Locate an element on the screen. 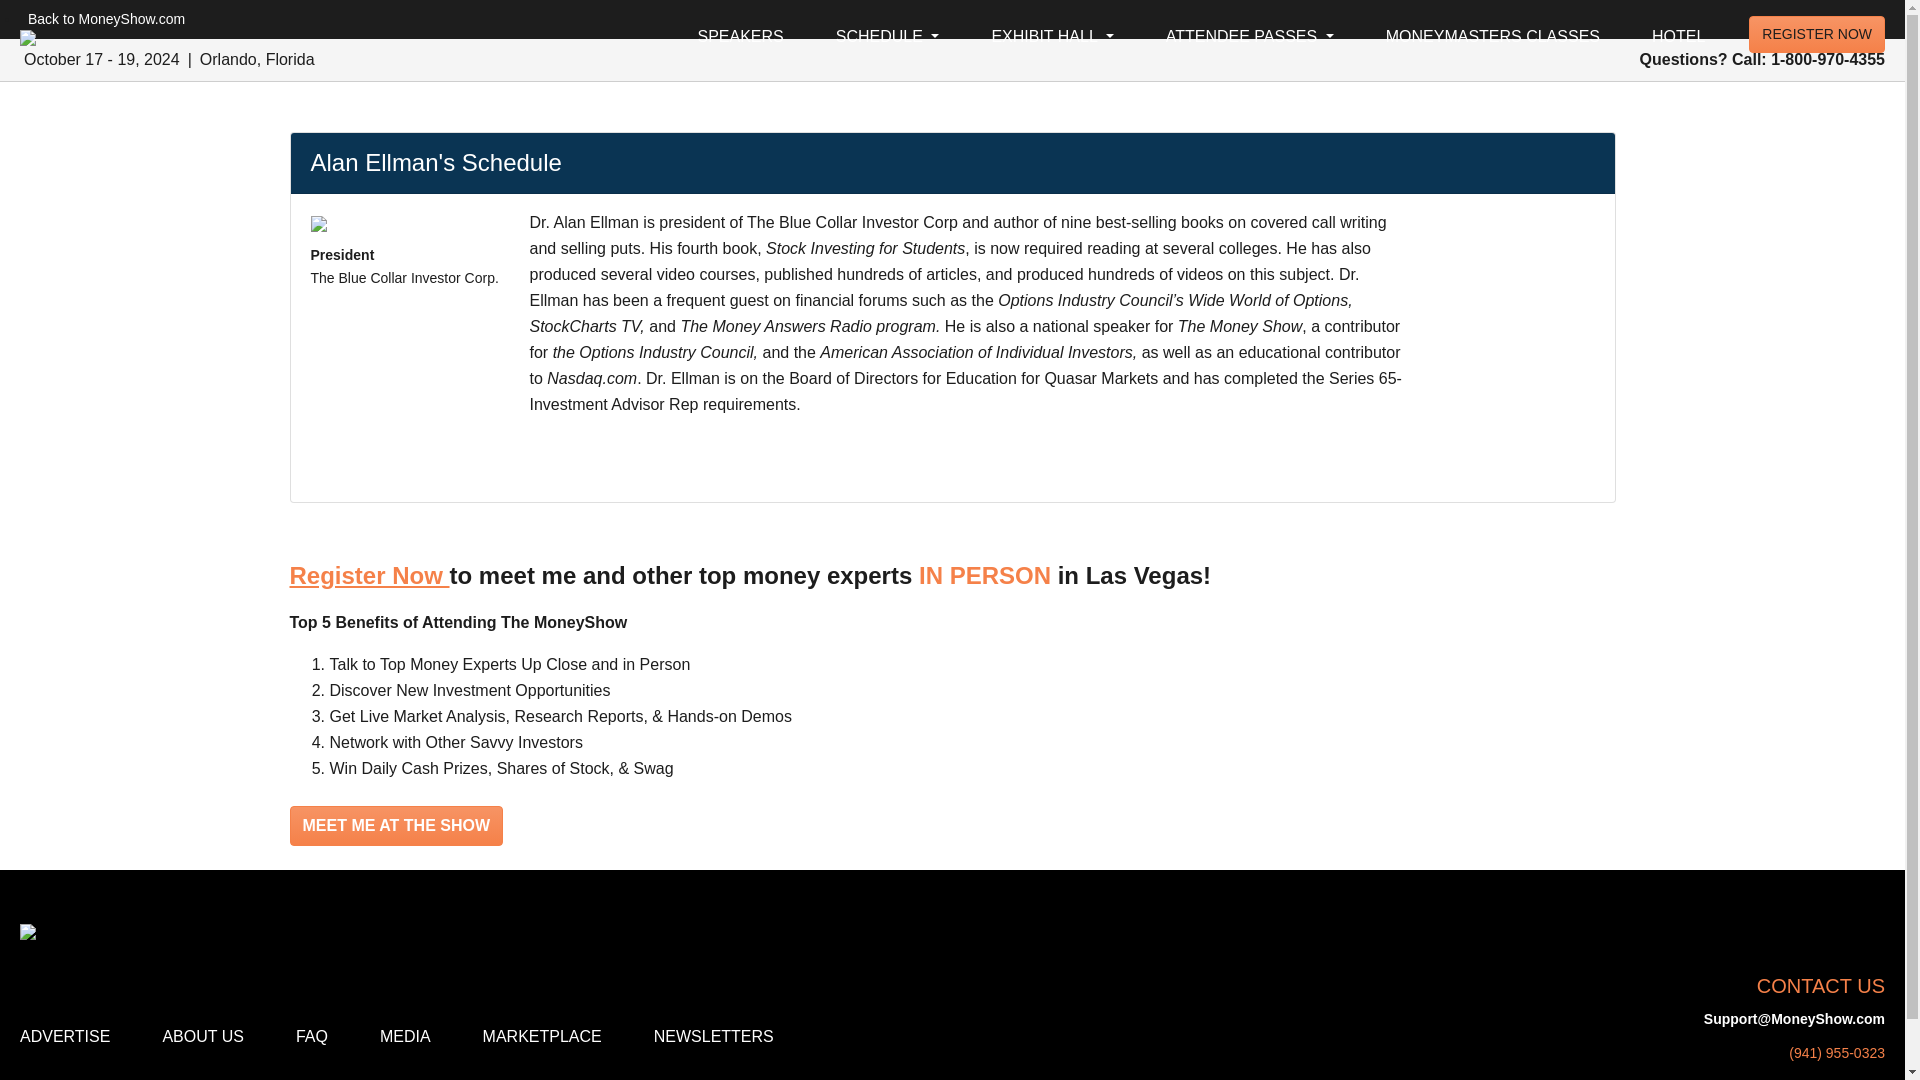 The height and width of the screenshot is (1080, 1920). MONEYMASTERS CLASSES is located at coordinates (1493, 37).